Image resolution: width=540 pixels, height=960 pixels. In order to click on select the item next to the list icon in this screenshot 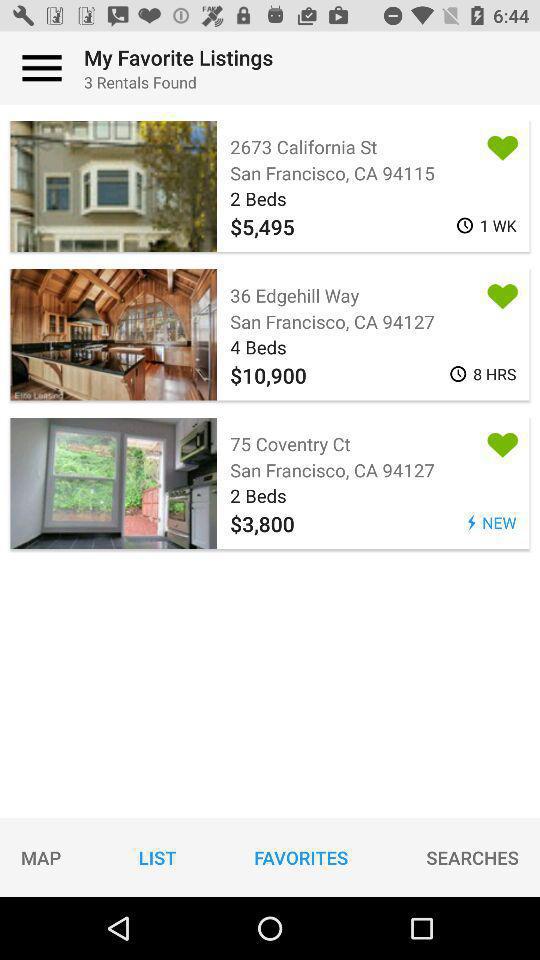, I will do `click(301, 857)`.